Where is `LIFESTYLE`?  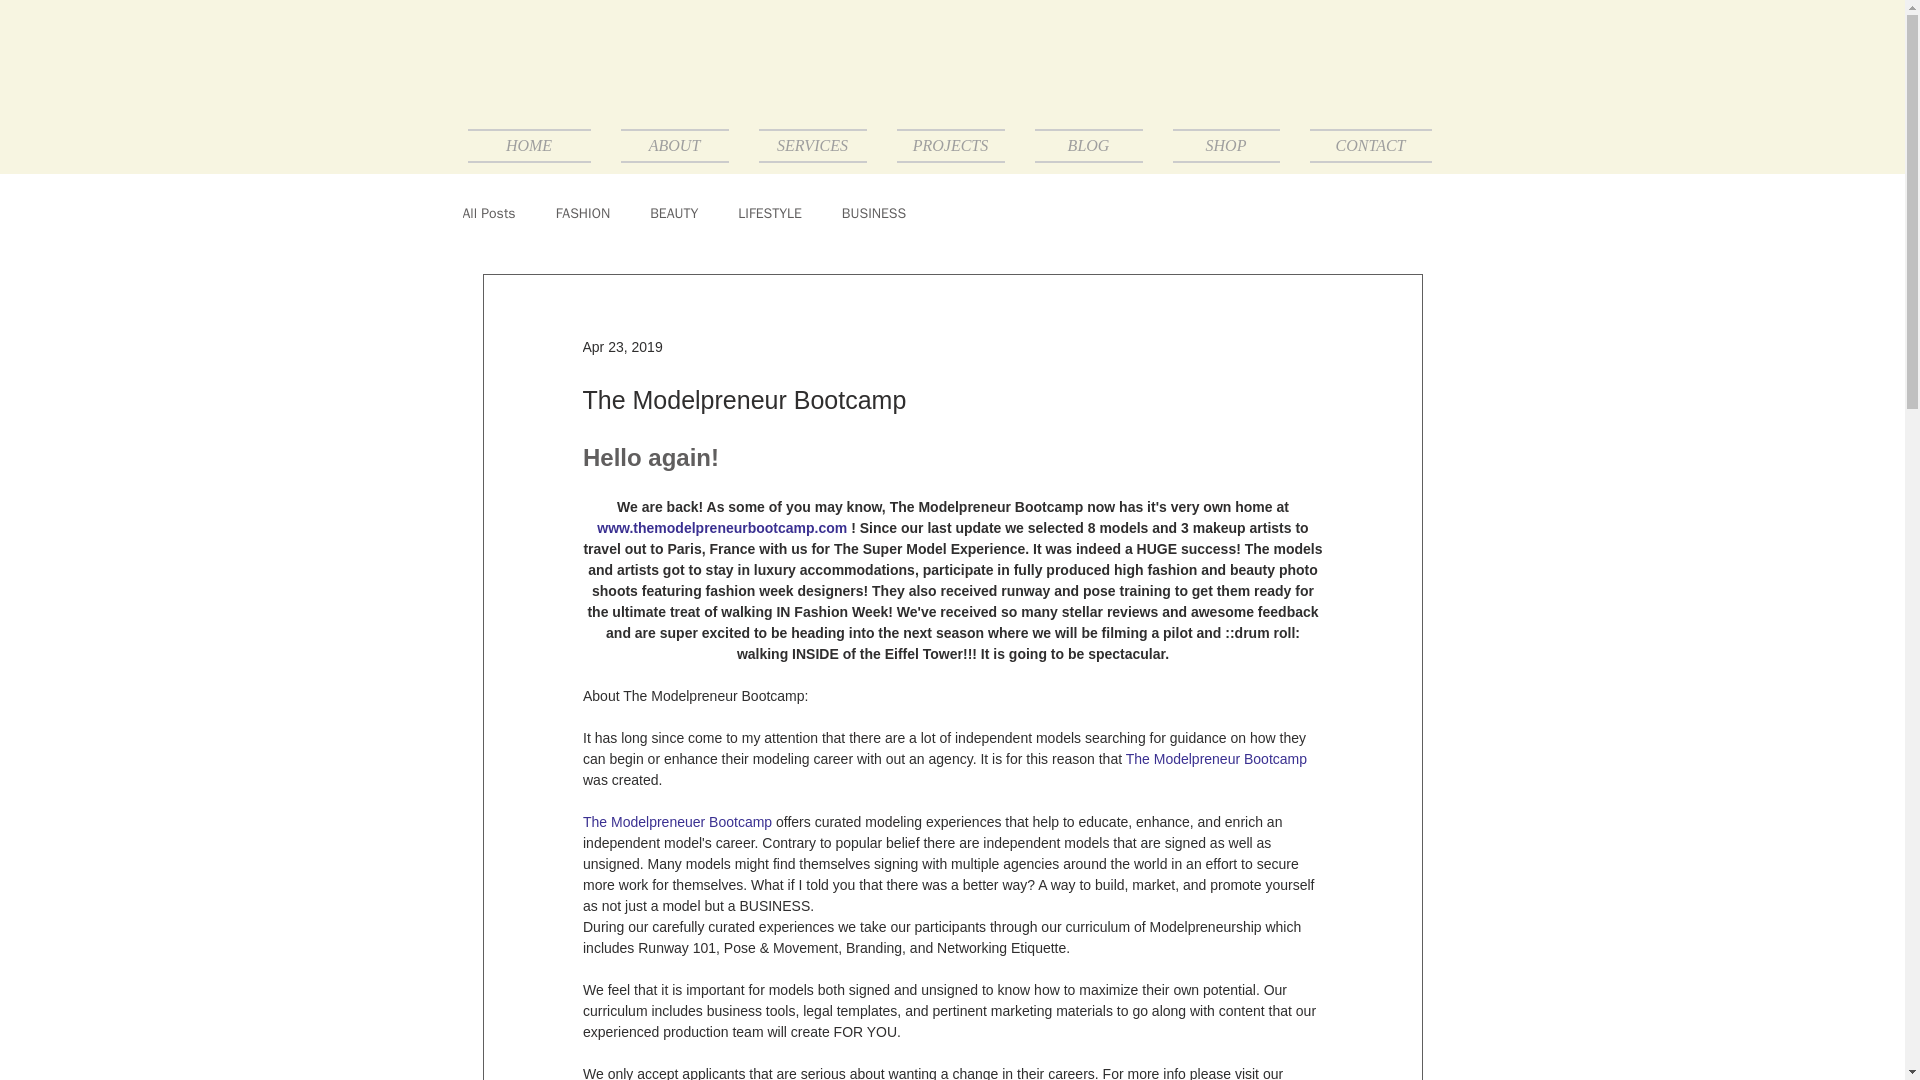 LIFESTYLE is located at coordinates (770, 214).